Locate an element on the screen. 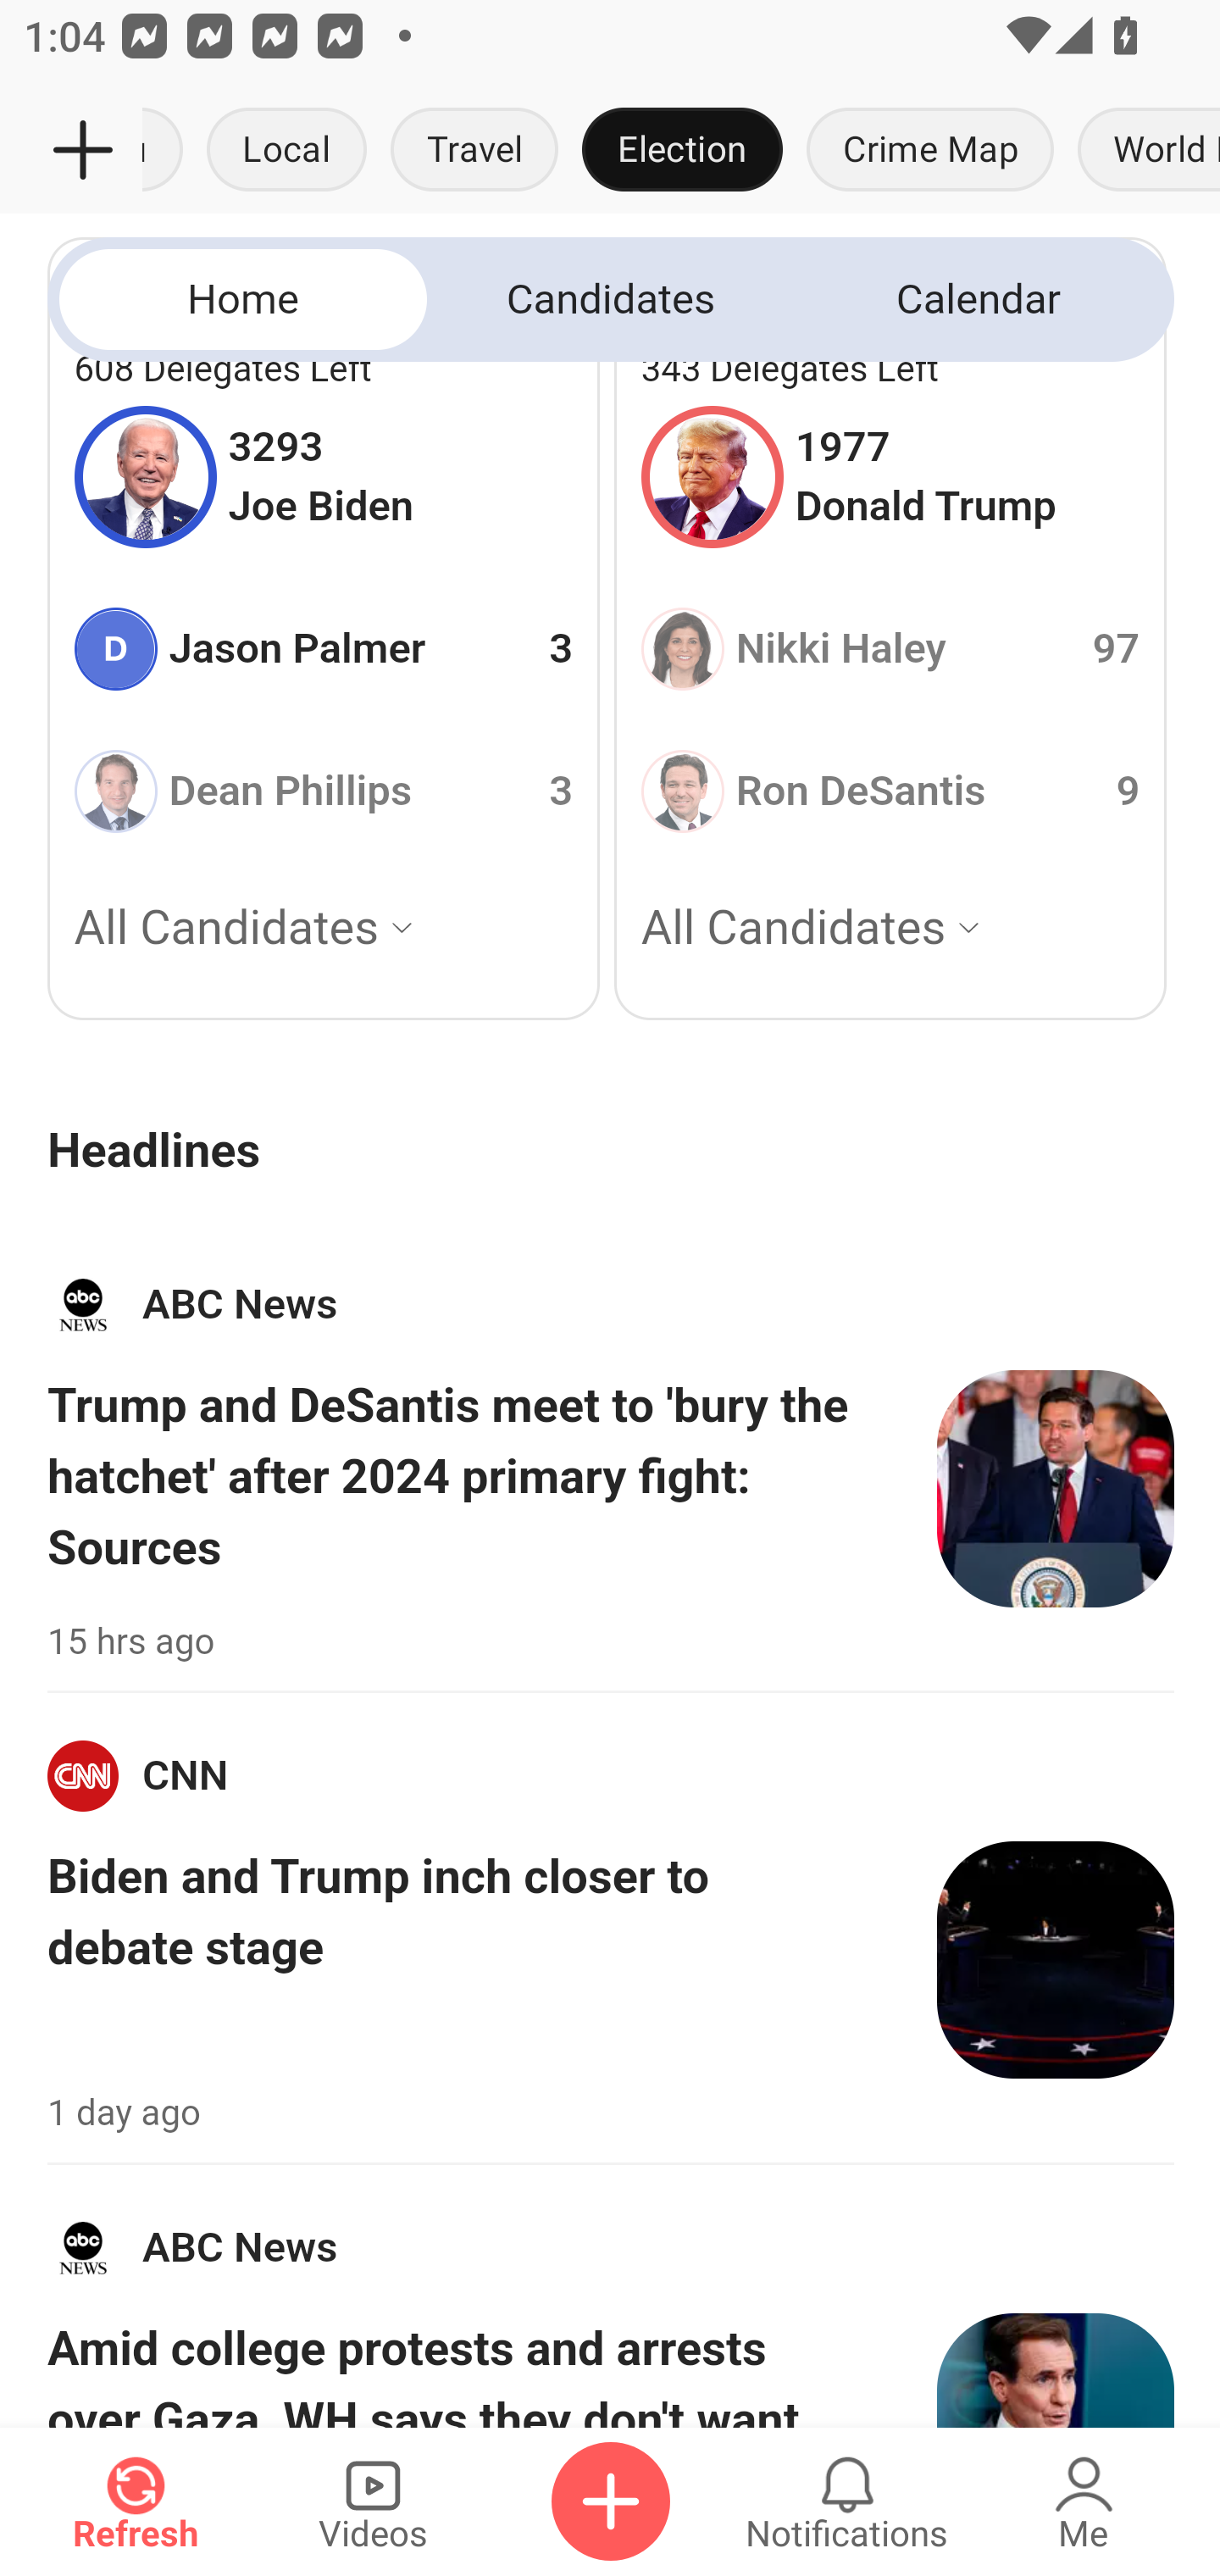  World News is located at coordinates (1143, 151).